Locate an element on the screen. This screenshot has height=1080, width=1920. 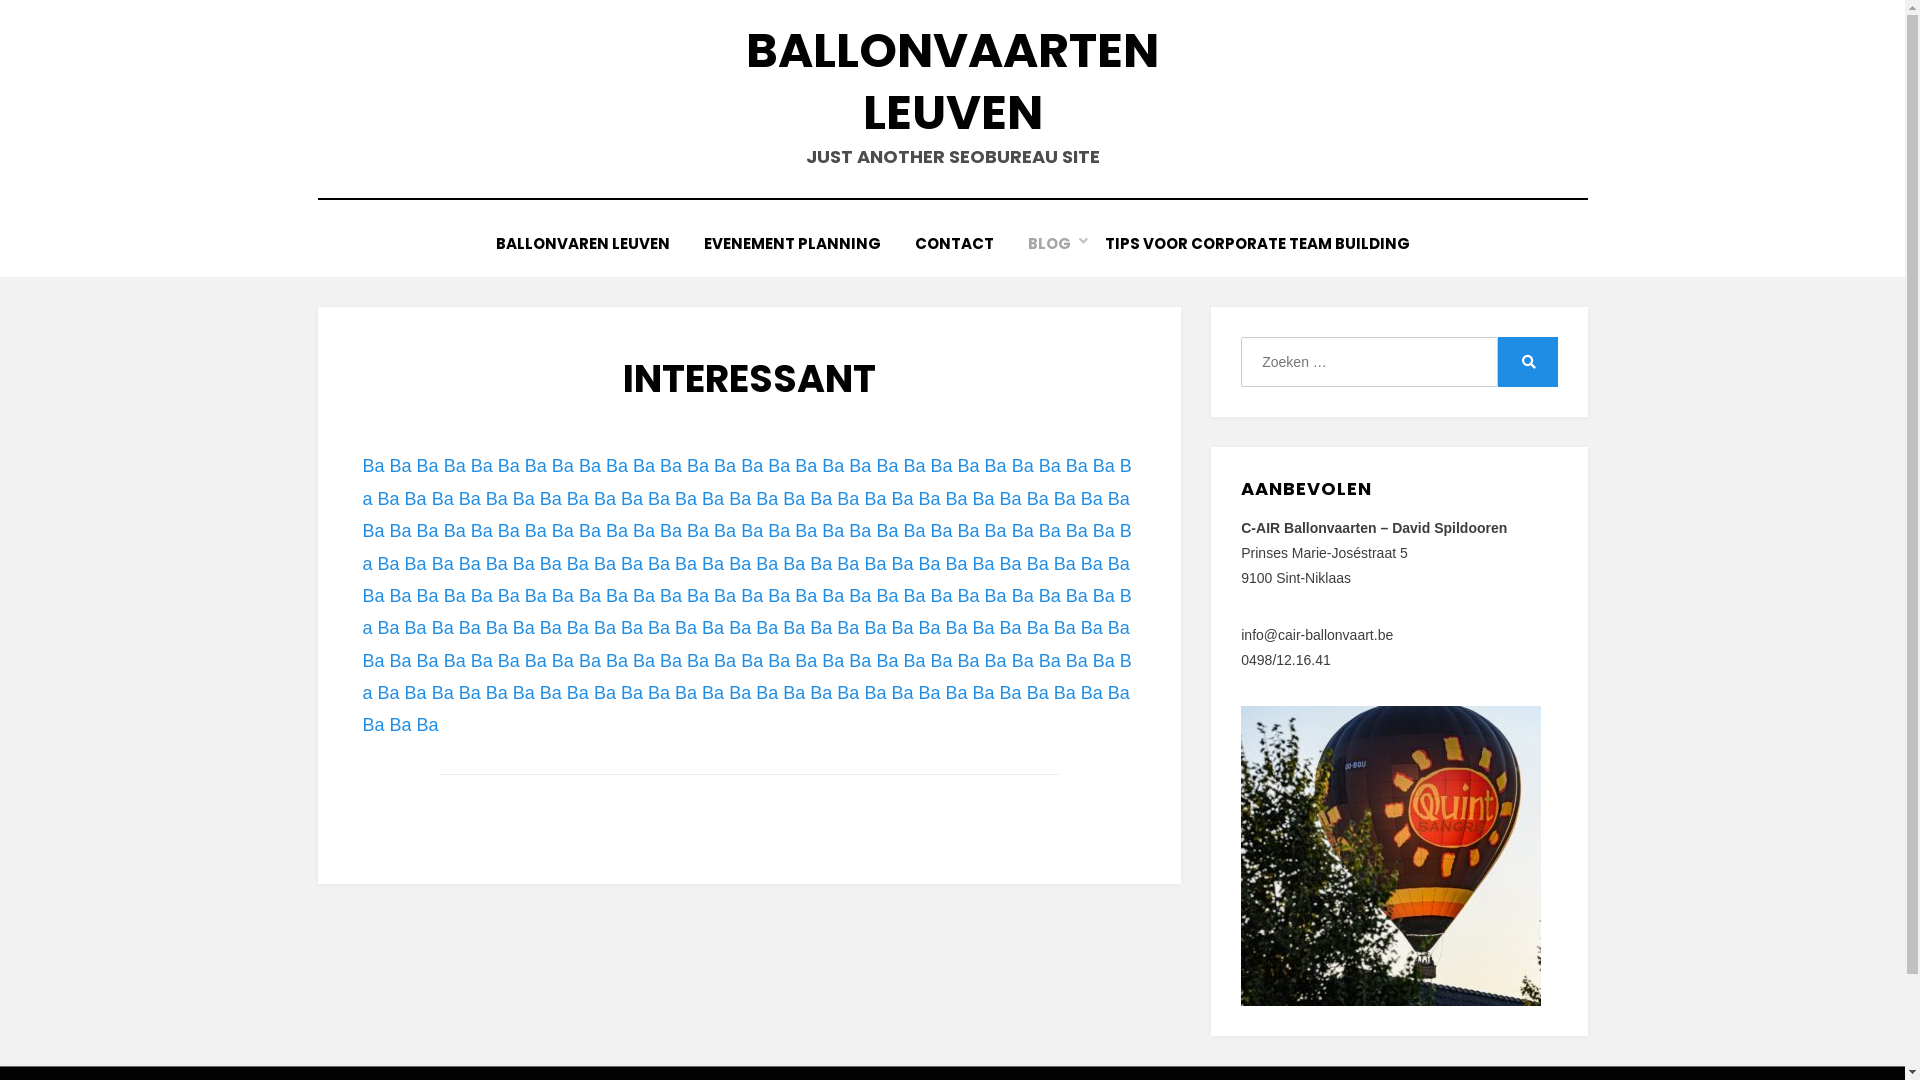
Ba is located at coordinates (443, 693).